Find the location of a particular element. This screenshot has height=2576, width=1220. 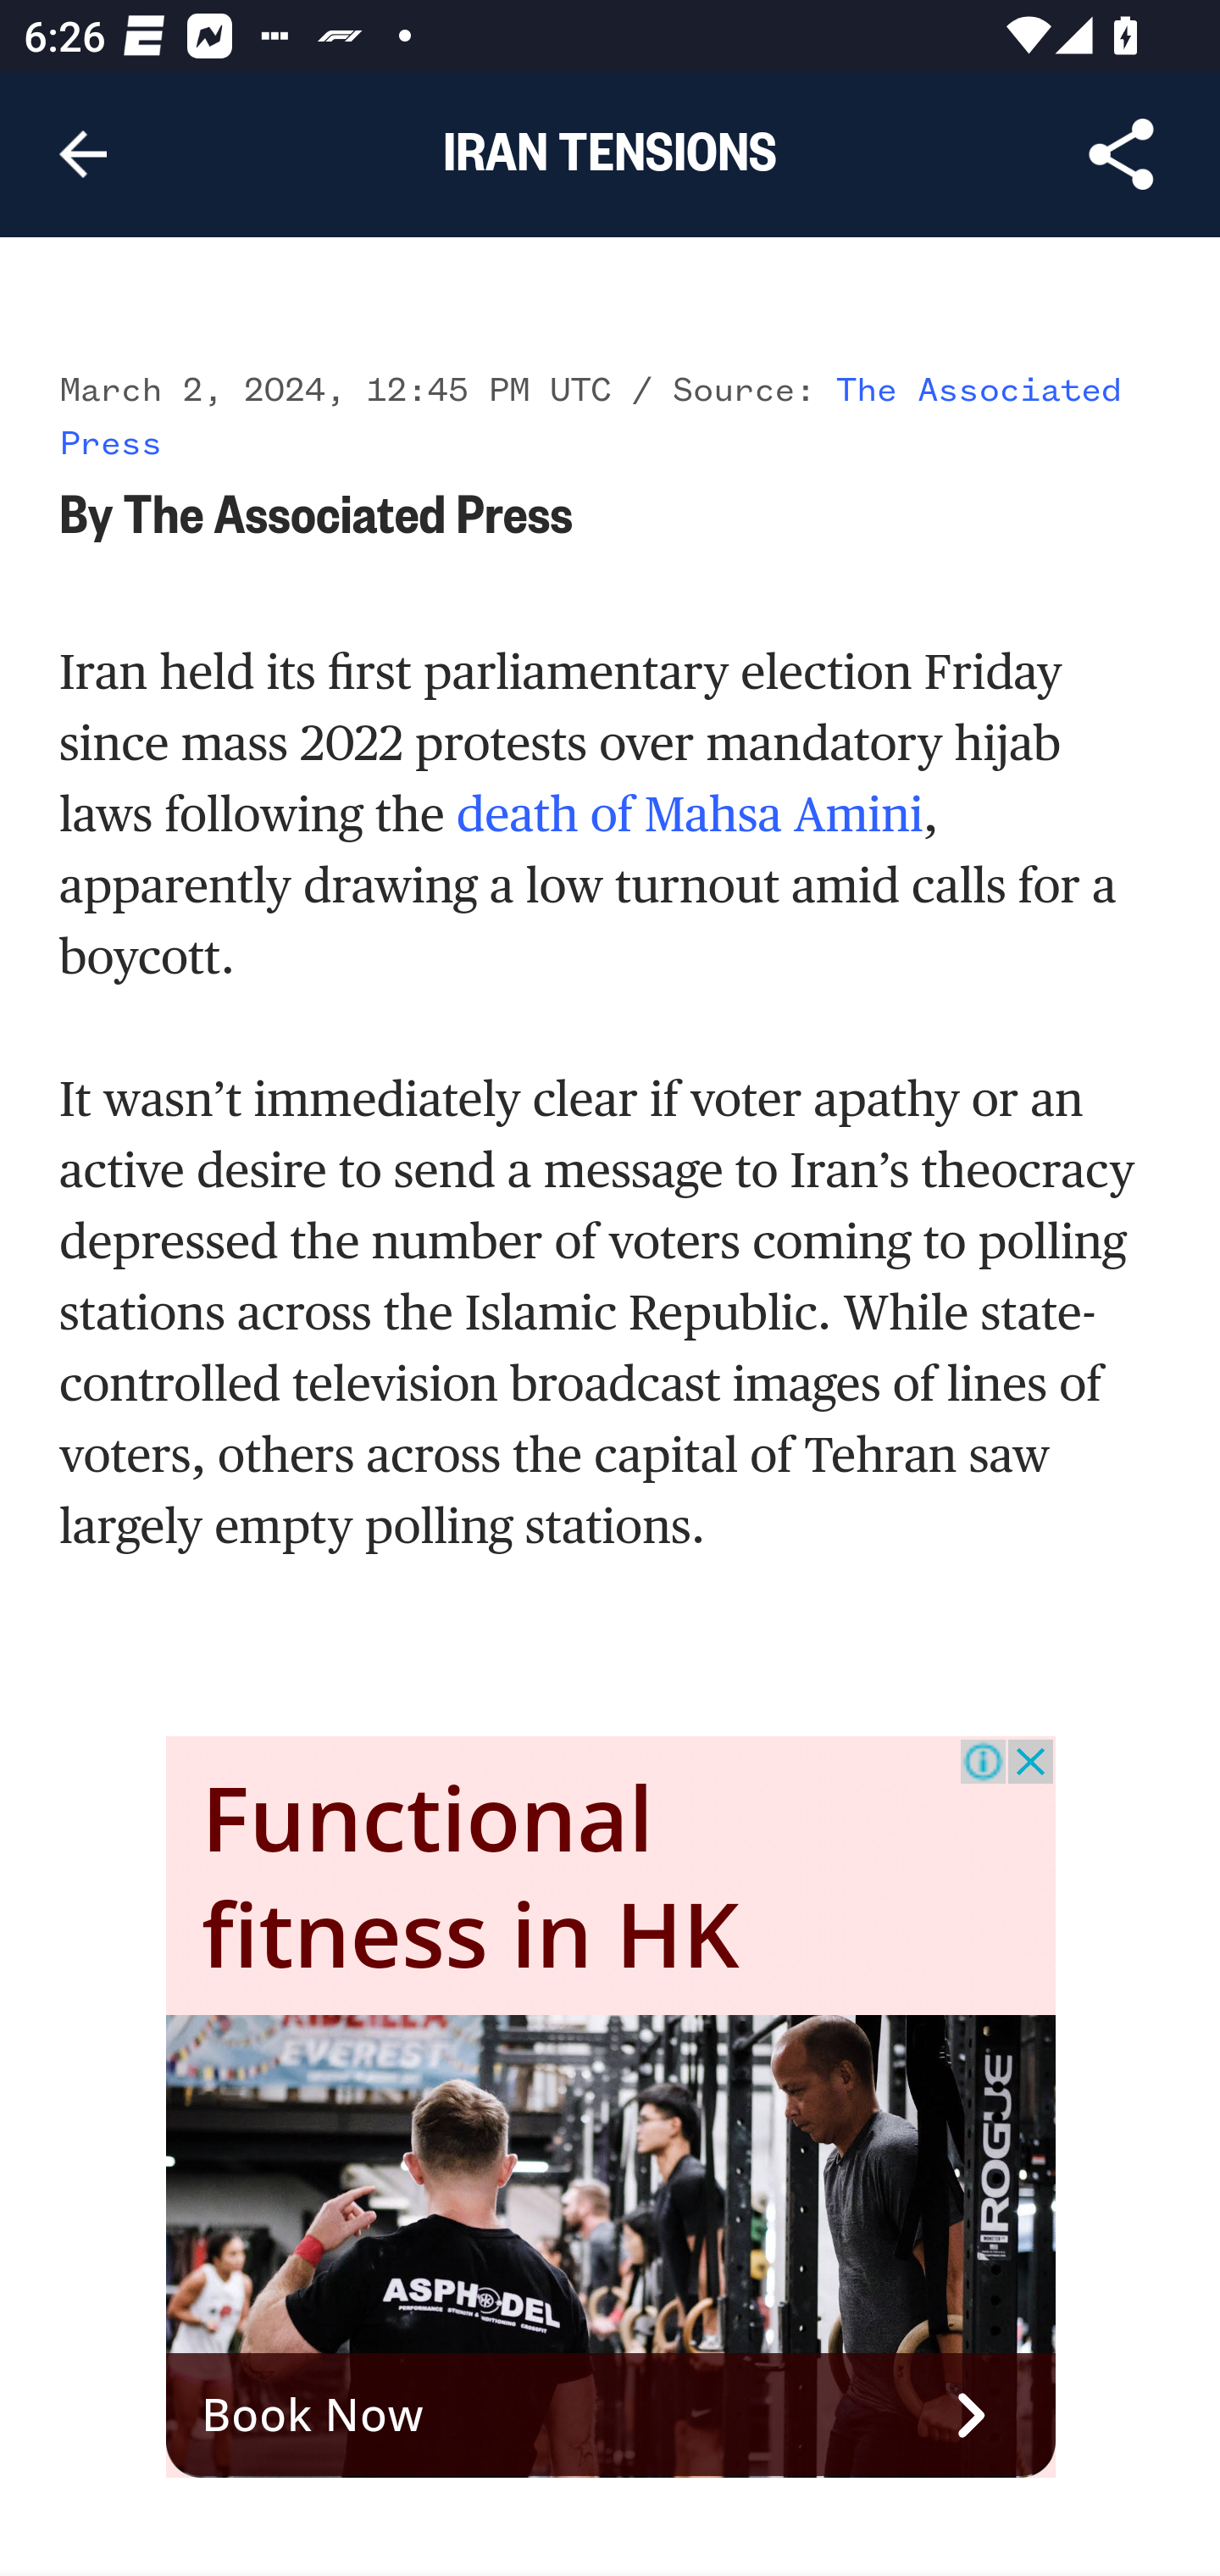

Share Article, button is located at coordinates (1122, 154).